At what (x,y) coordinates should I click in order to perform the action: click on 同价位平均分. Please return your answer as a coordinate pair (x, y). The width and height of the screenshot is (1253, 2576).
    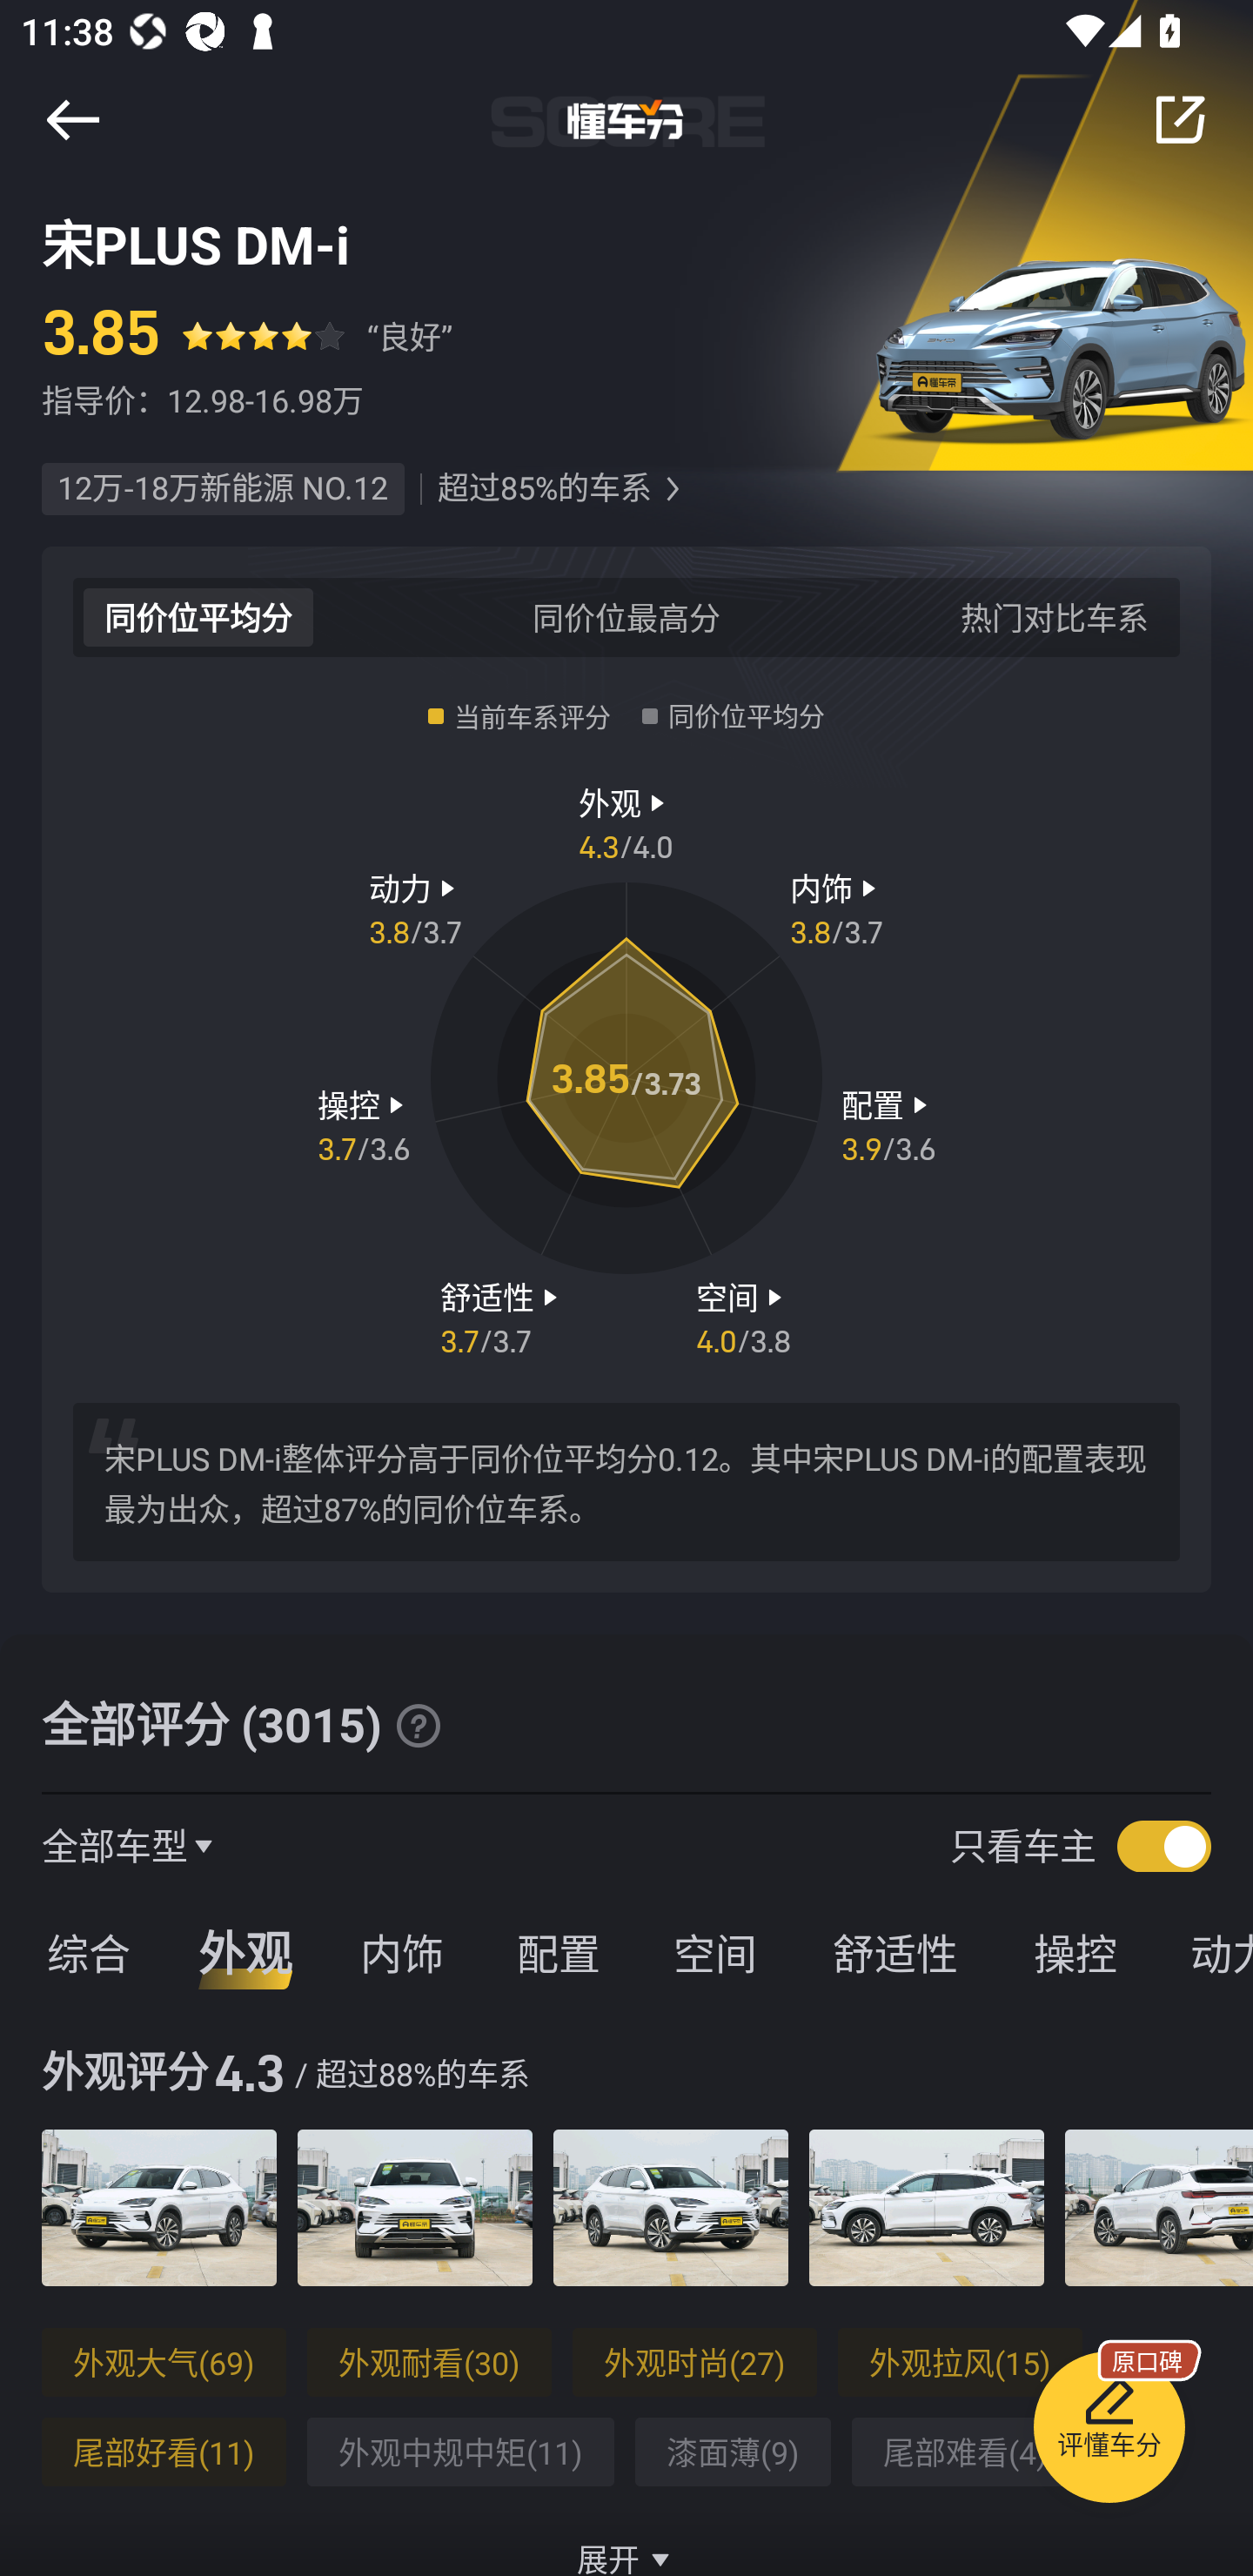
    Looking at the image, I should click on (198, 616).